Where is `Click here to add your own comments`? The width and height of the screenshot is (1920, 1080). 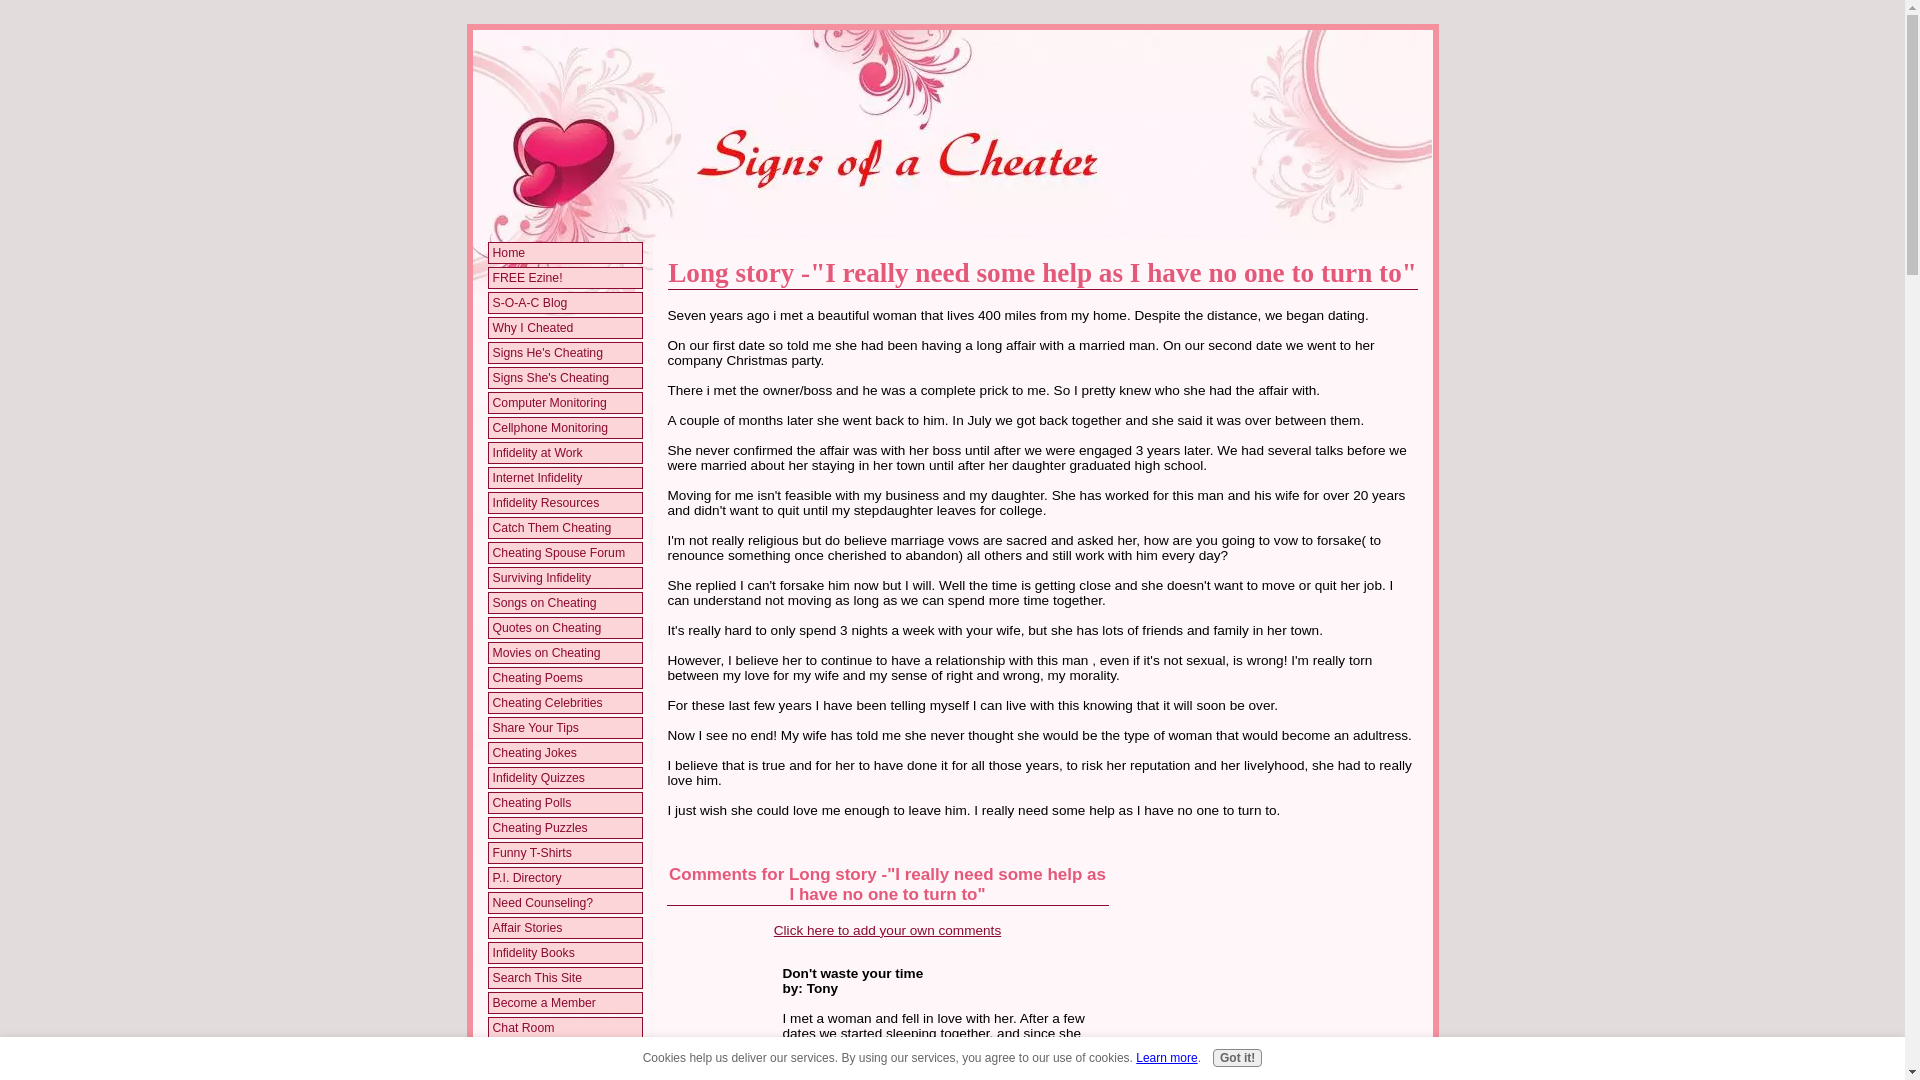 Click here to add your own comments is located at coordinates (886, 930).